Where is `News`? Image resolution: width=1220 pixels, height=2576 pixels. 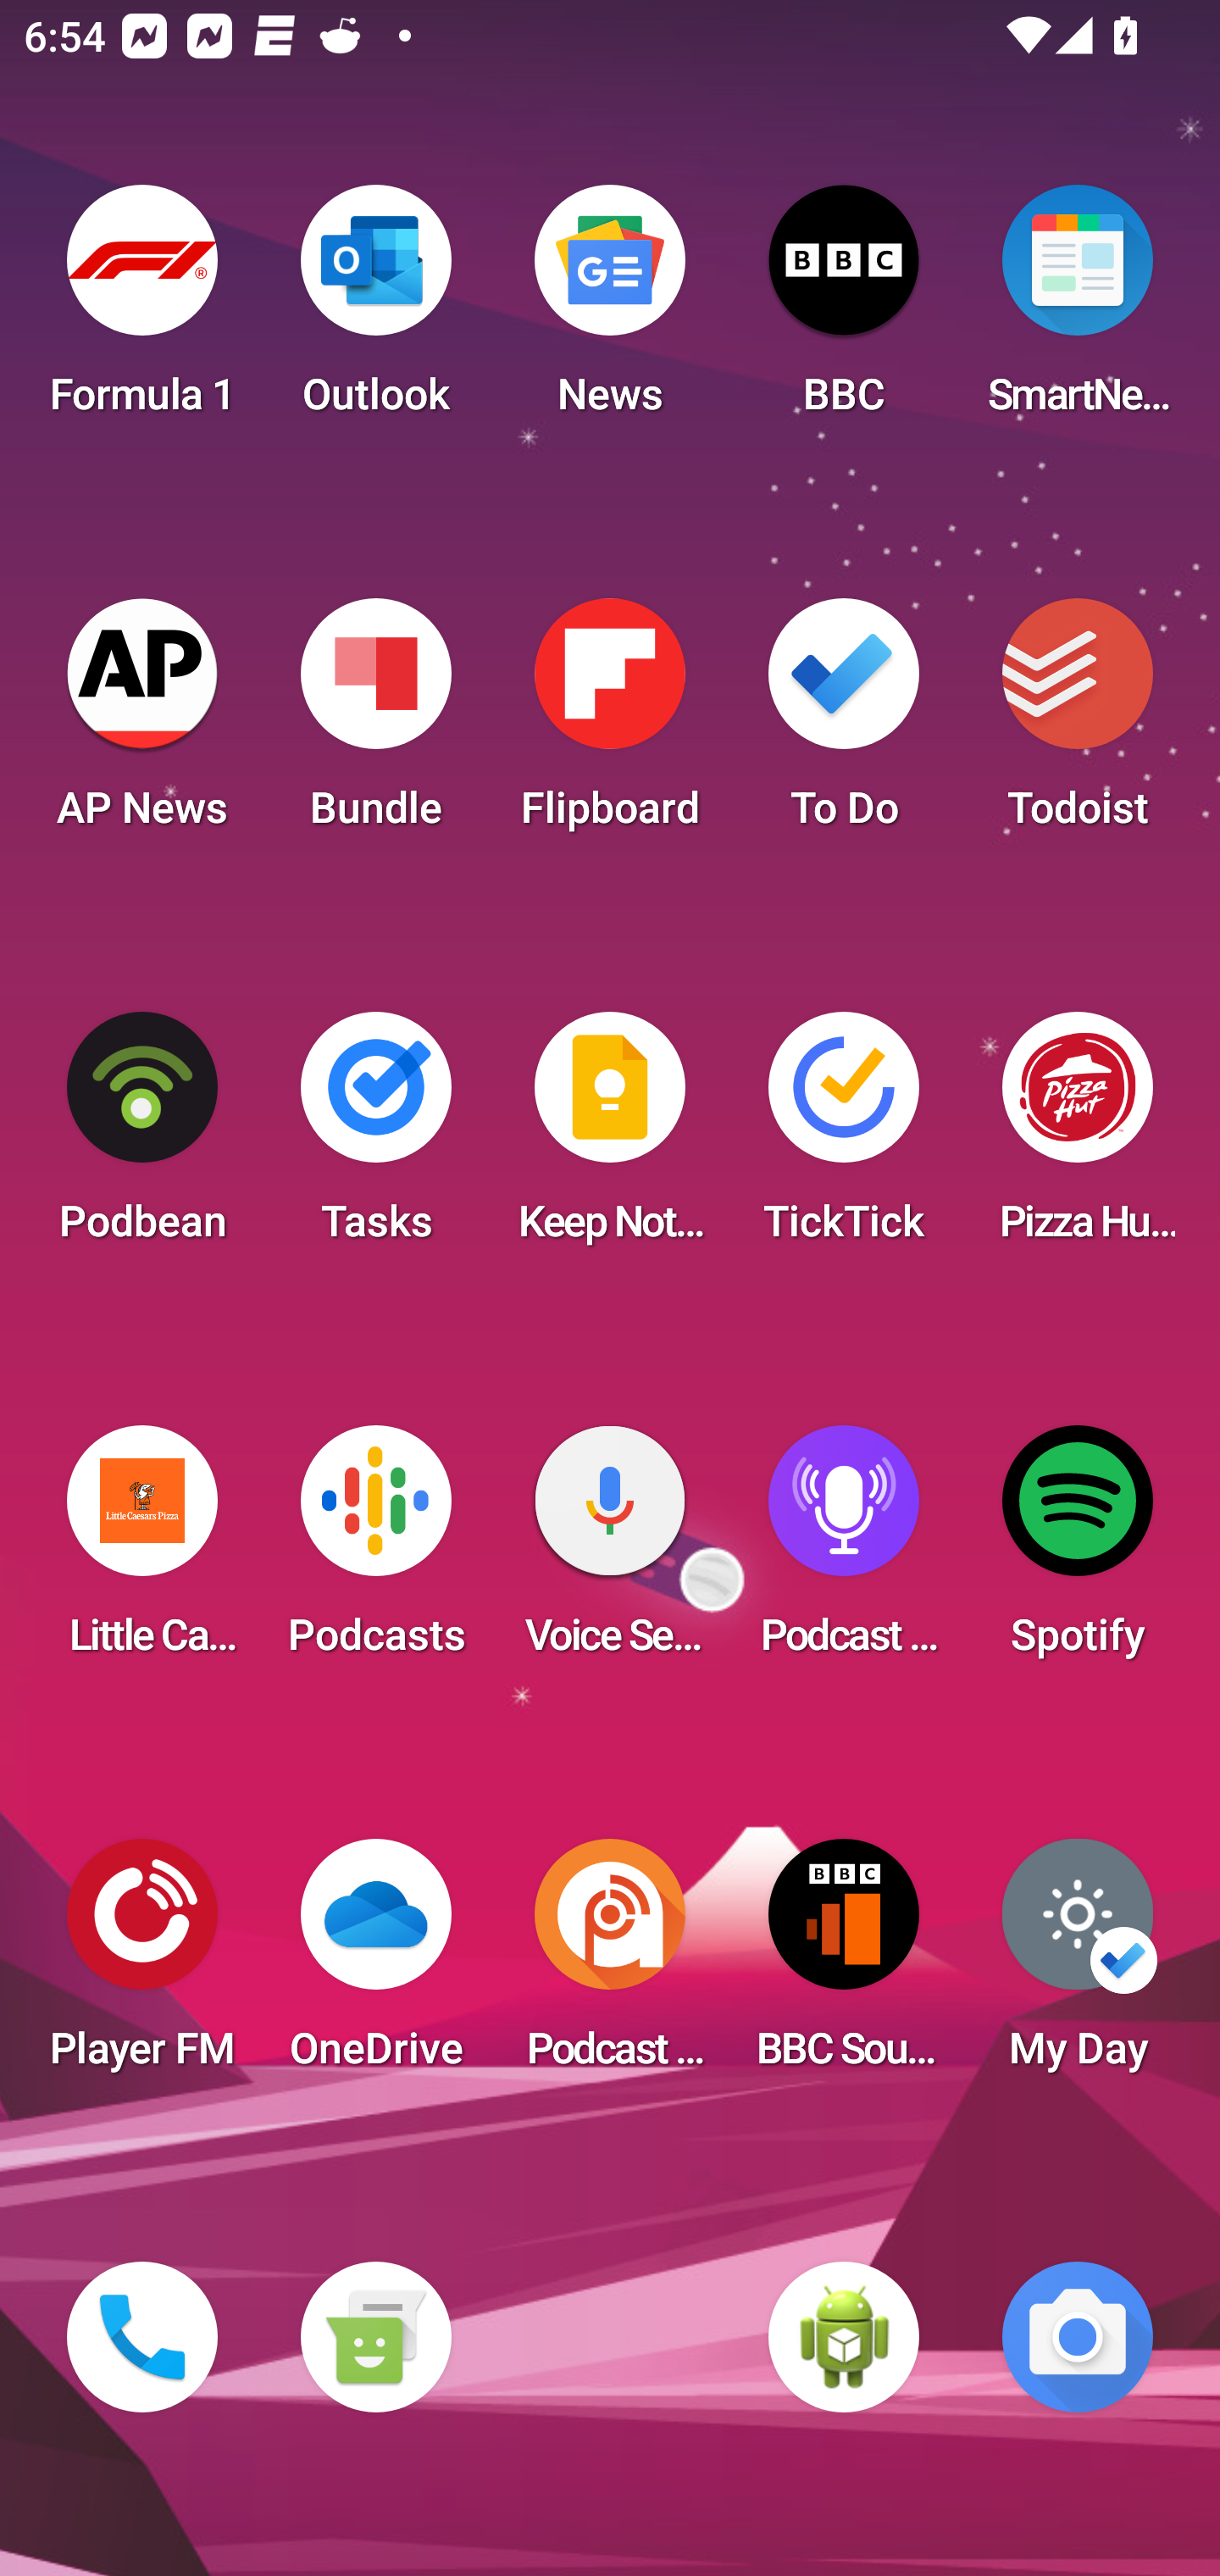
News is located at coordinates (610, 310).